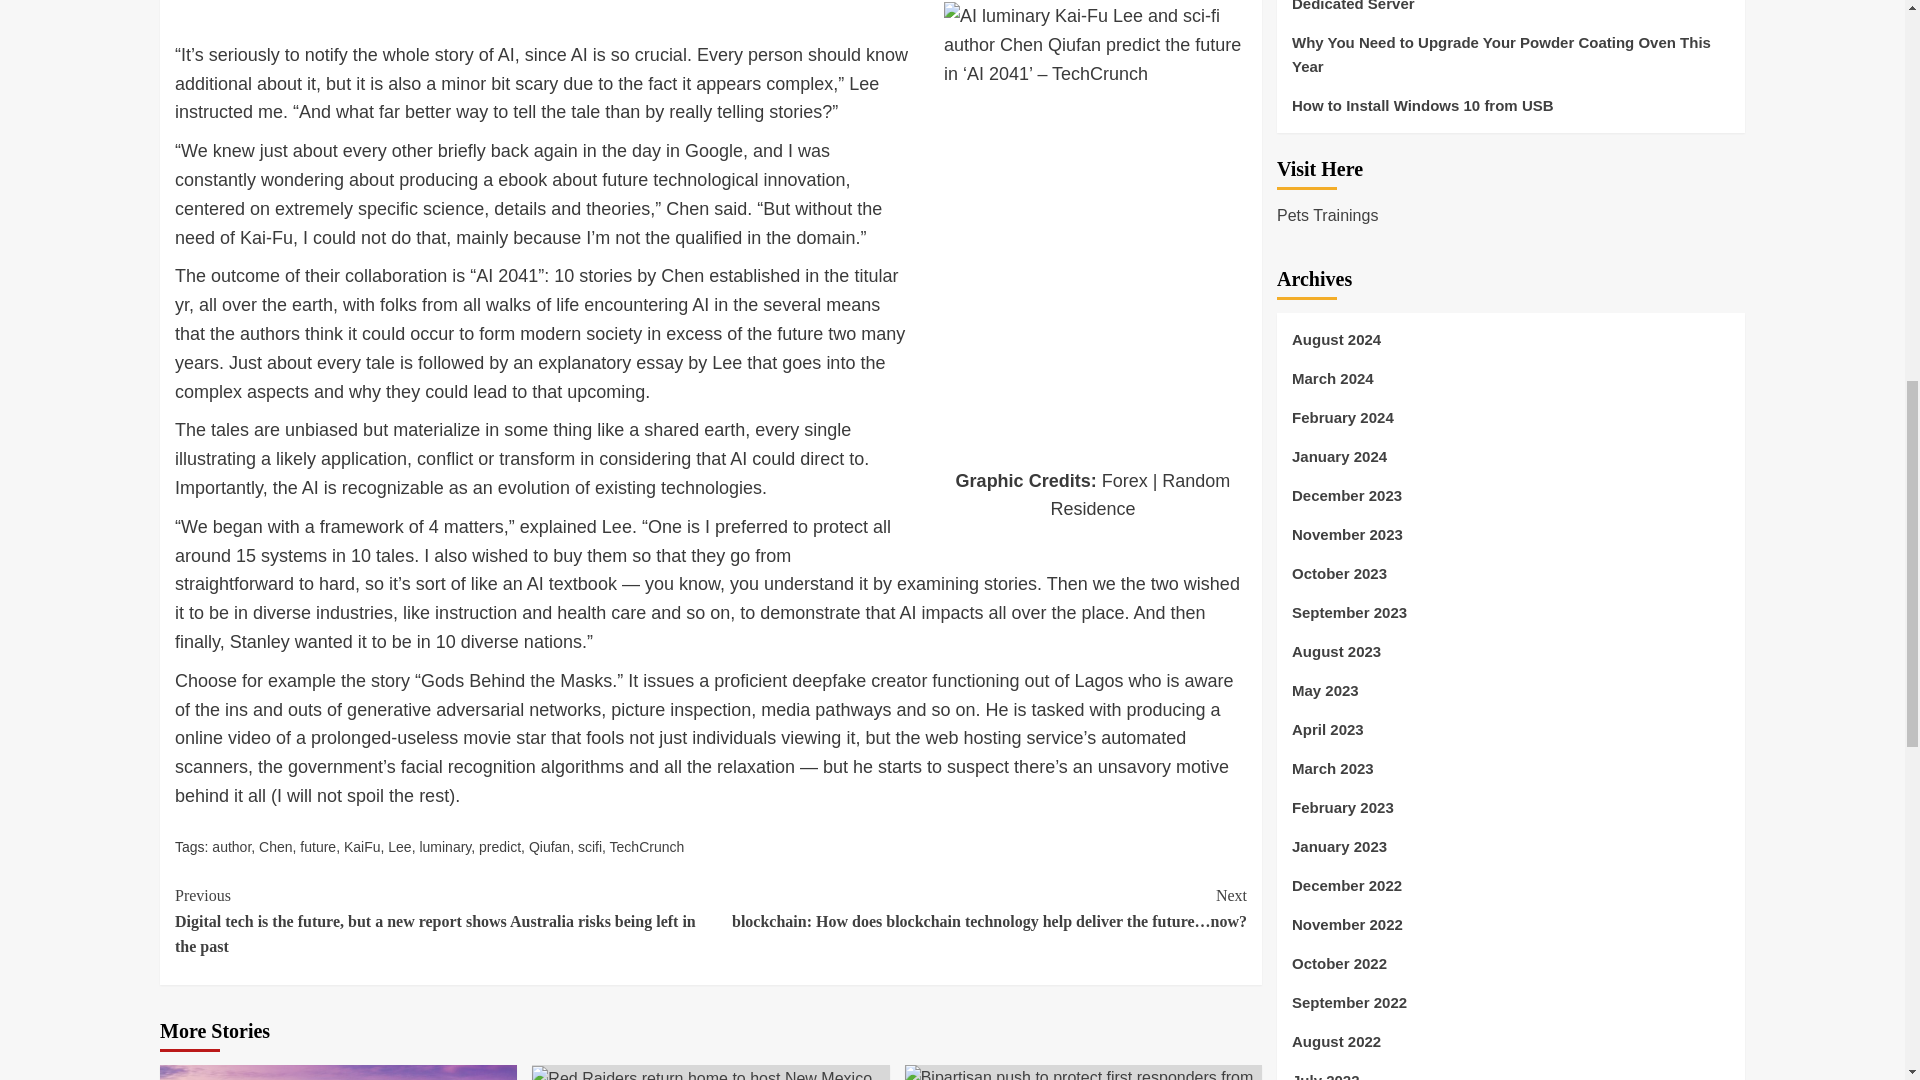 The image size is (1920, 1080). What do you see at coordinates (550, 847) in the screenshot?
I see `Qiufan` at bounding box center [550, 847].